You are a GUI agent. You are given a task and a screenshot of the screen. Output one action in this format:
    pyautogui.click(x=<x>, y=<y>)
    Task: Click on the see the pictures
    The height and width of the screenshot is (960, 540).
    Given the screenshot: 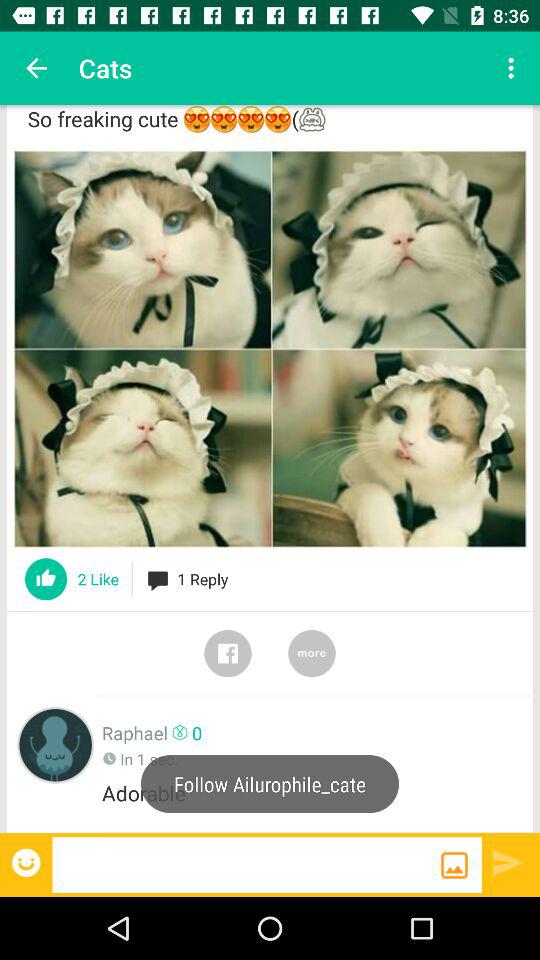 What is the action you would take?
    pyautogui.click(x=270, y=348)
    